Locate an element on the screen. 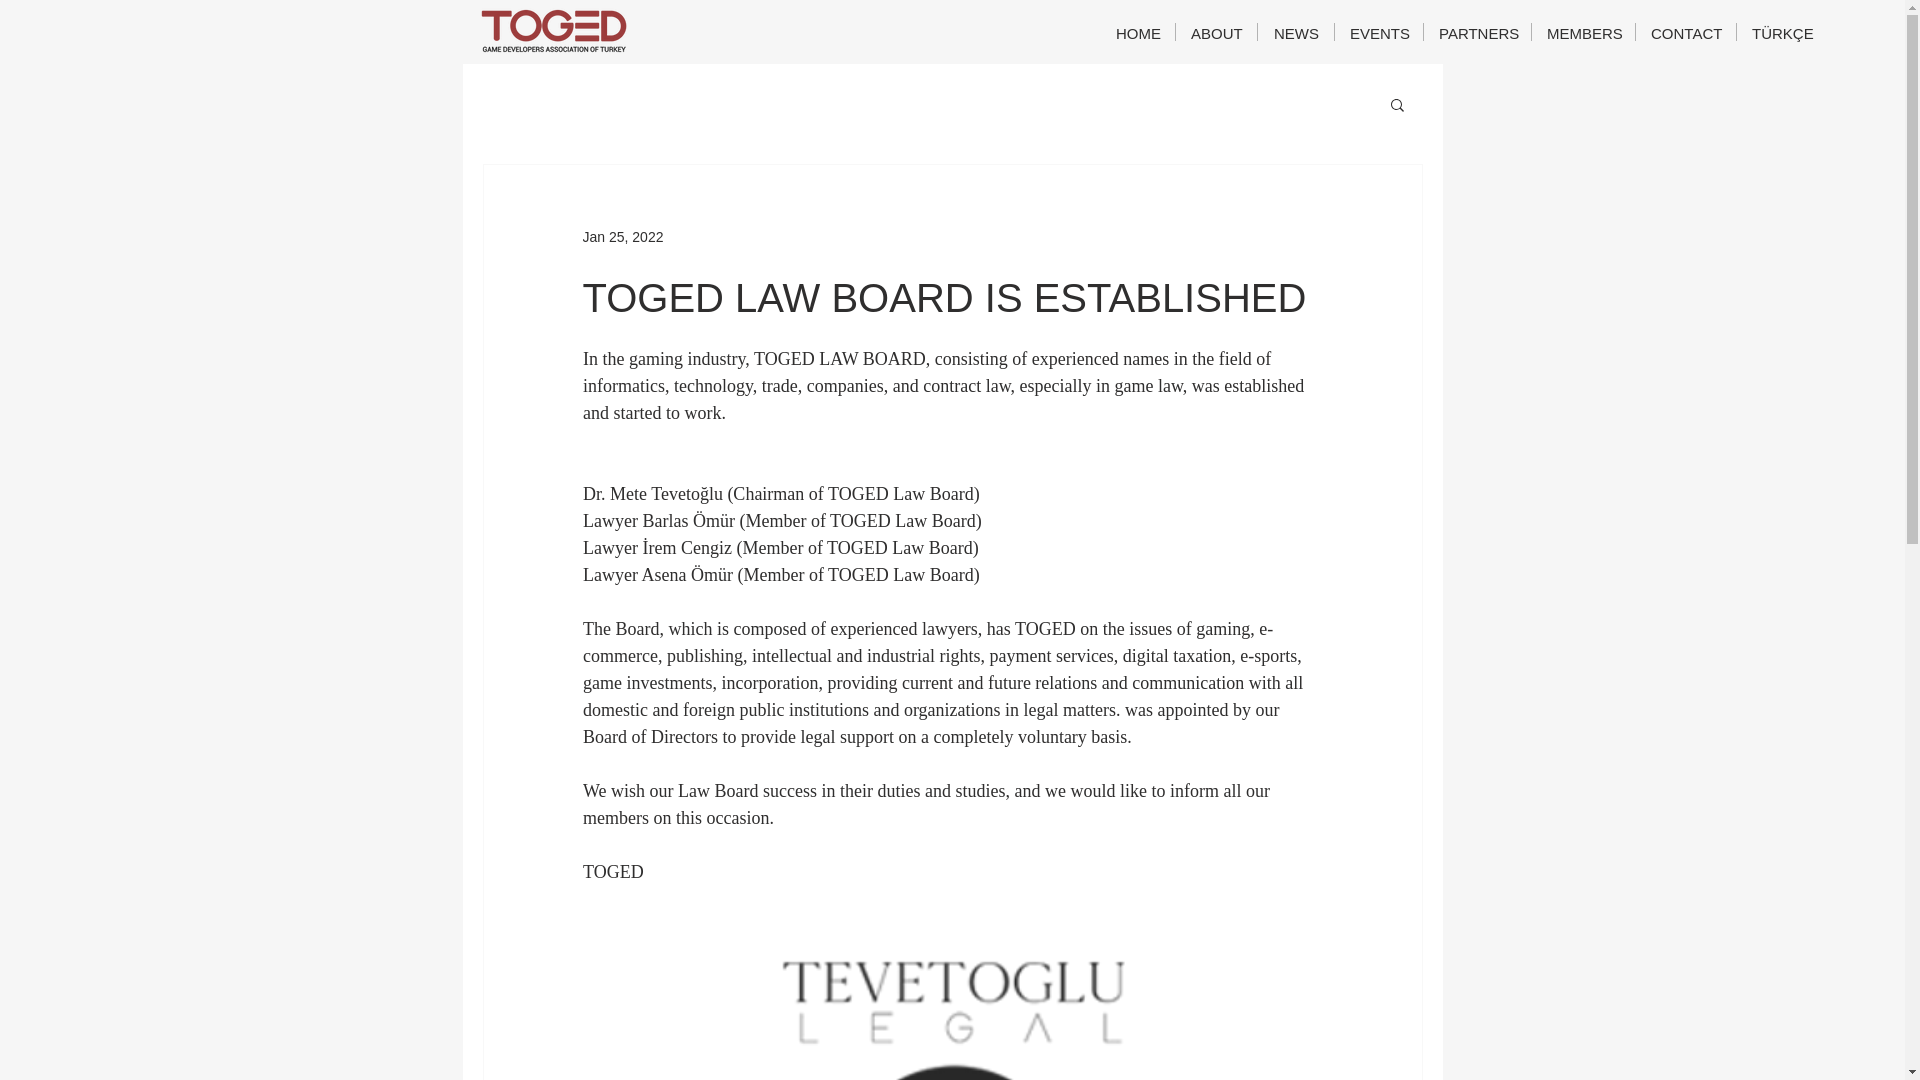 The width and height of the screenshot is (1920, 1080). ABOUT is located at coordinates (1216, 32).